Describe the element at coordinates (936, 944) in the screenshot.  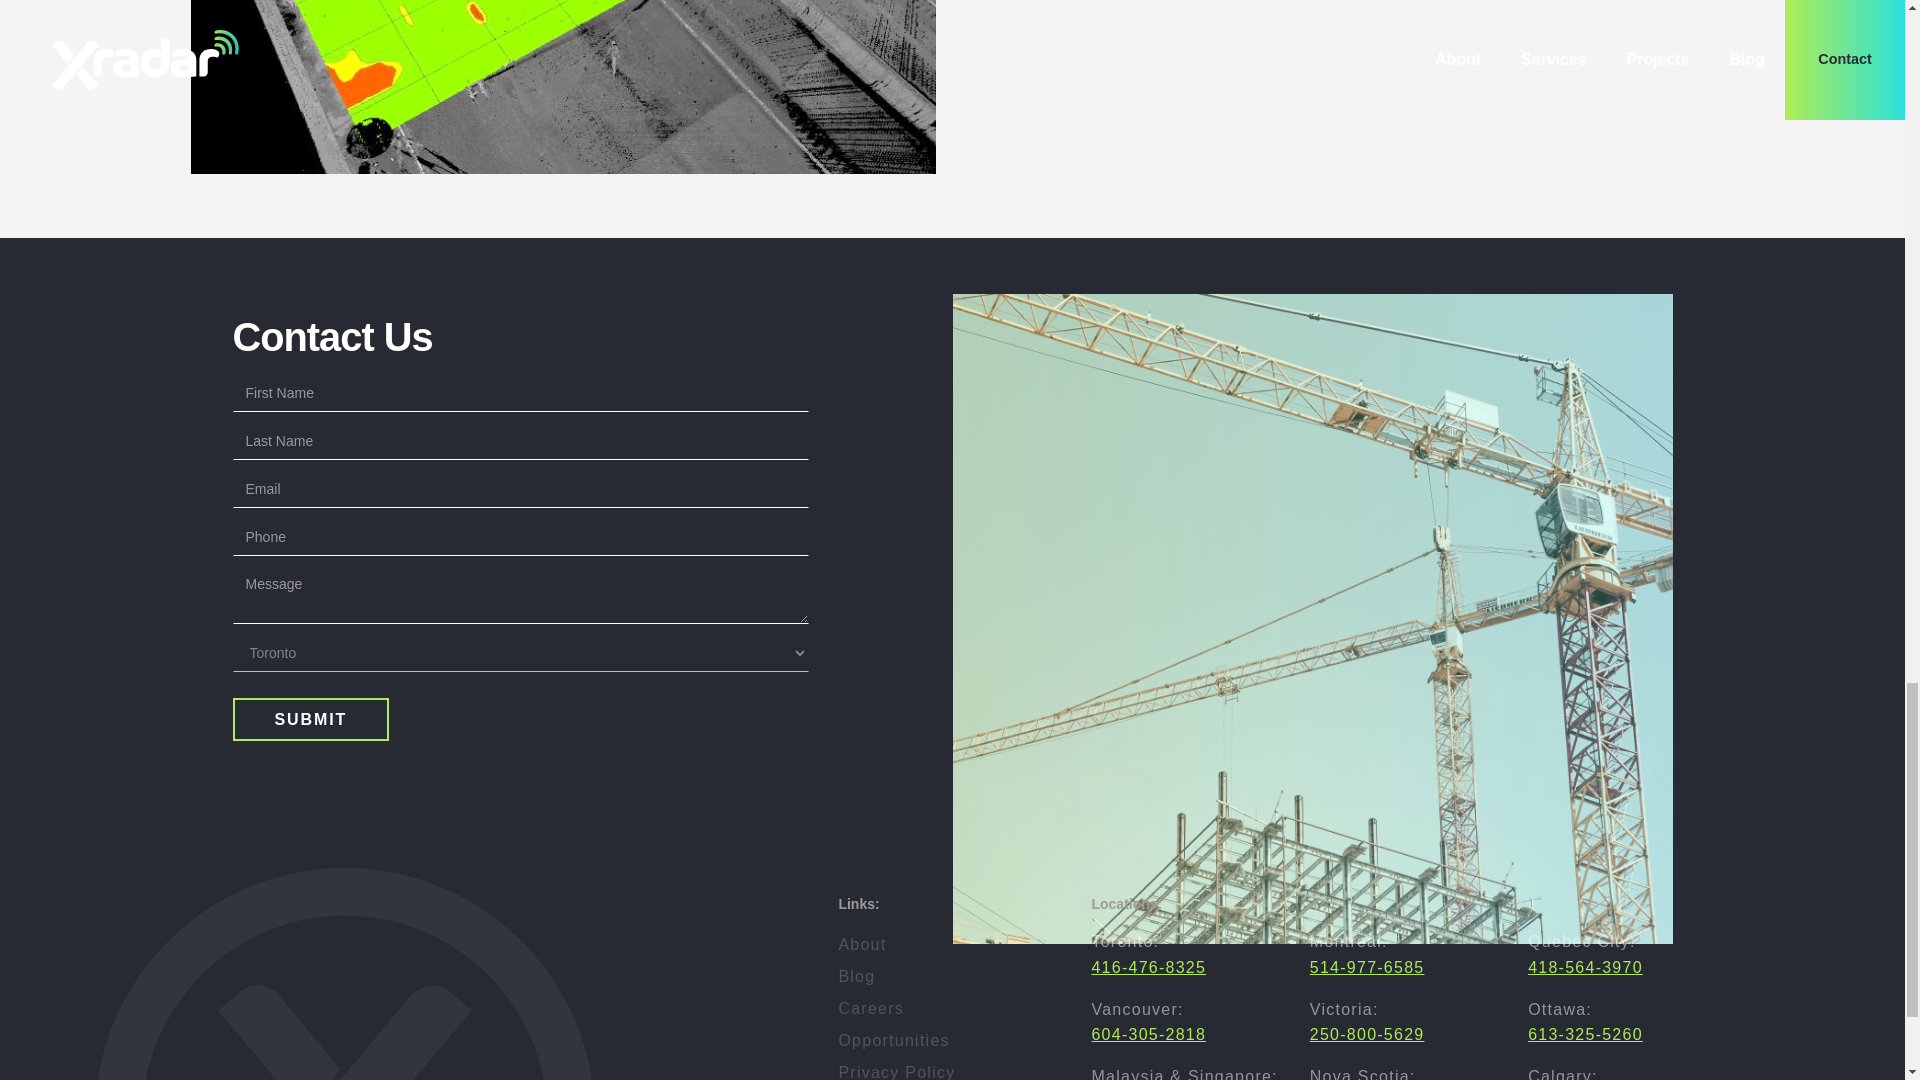
I see `About` at that location.